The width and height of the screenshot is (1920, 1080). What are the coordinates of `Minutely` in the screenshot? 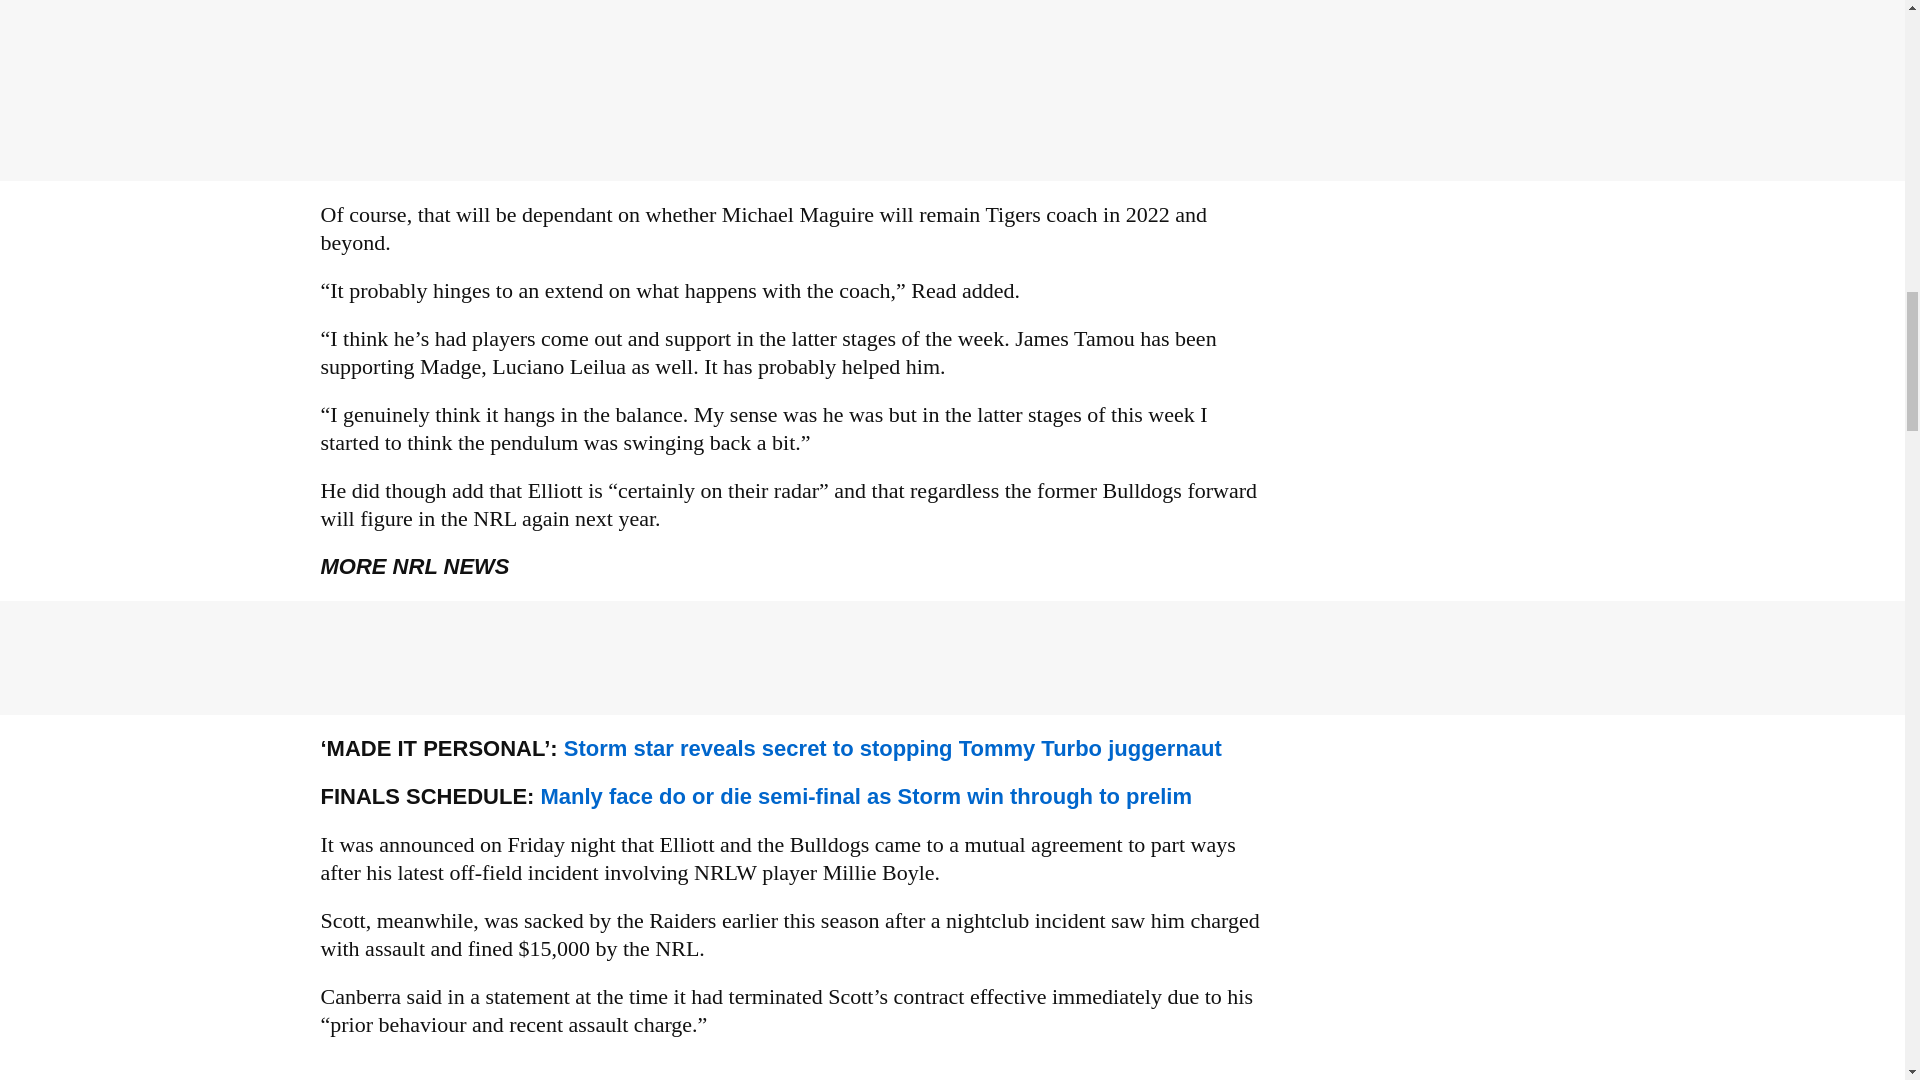 It's located at (790, 1070).